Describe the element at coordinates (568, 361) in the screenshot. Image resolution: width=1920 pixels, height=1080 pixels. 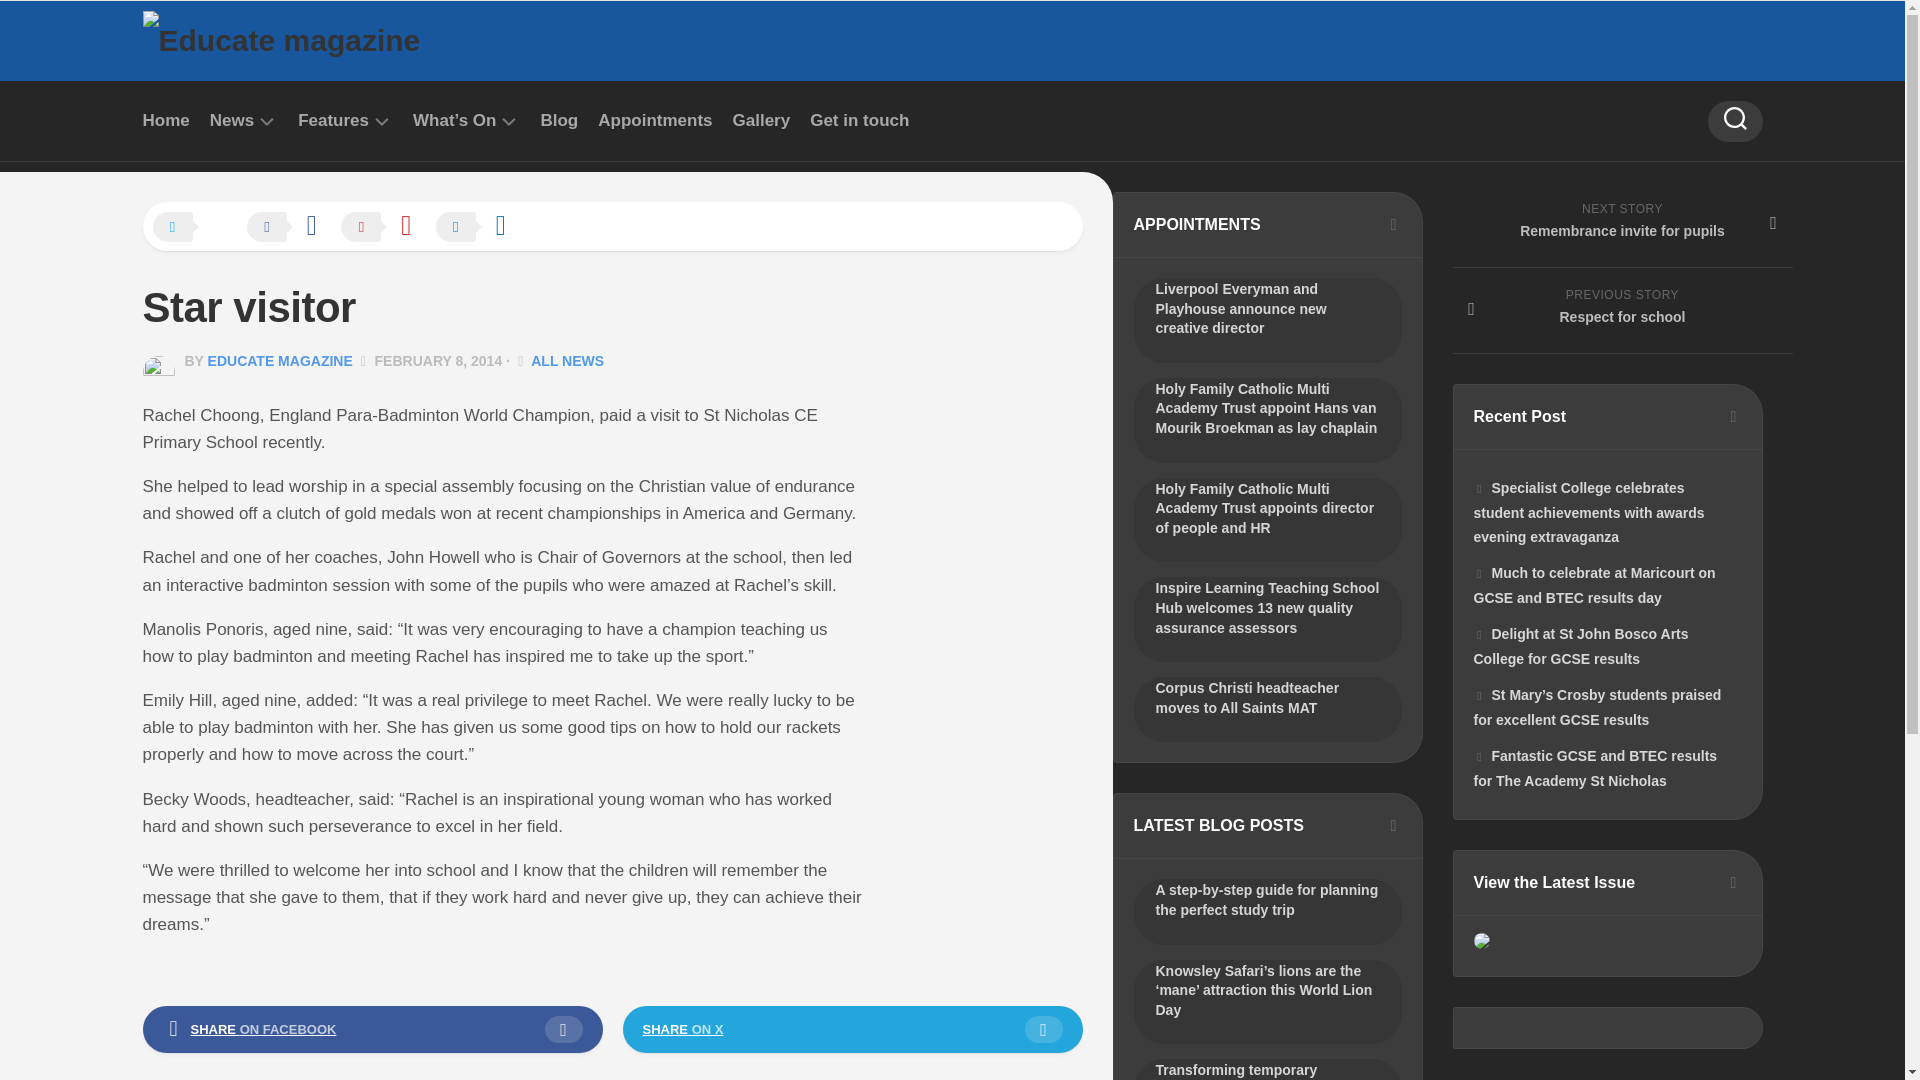
I see `ALL NEWS` at that location.